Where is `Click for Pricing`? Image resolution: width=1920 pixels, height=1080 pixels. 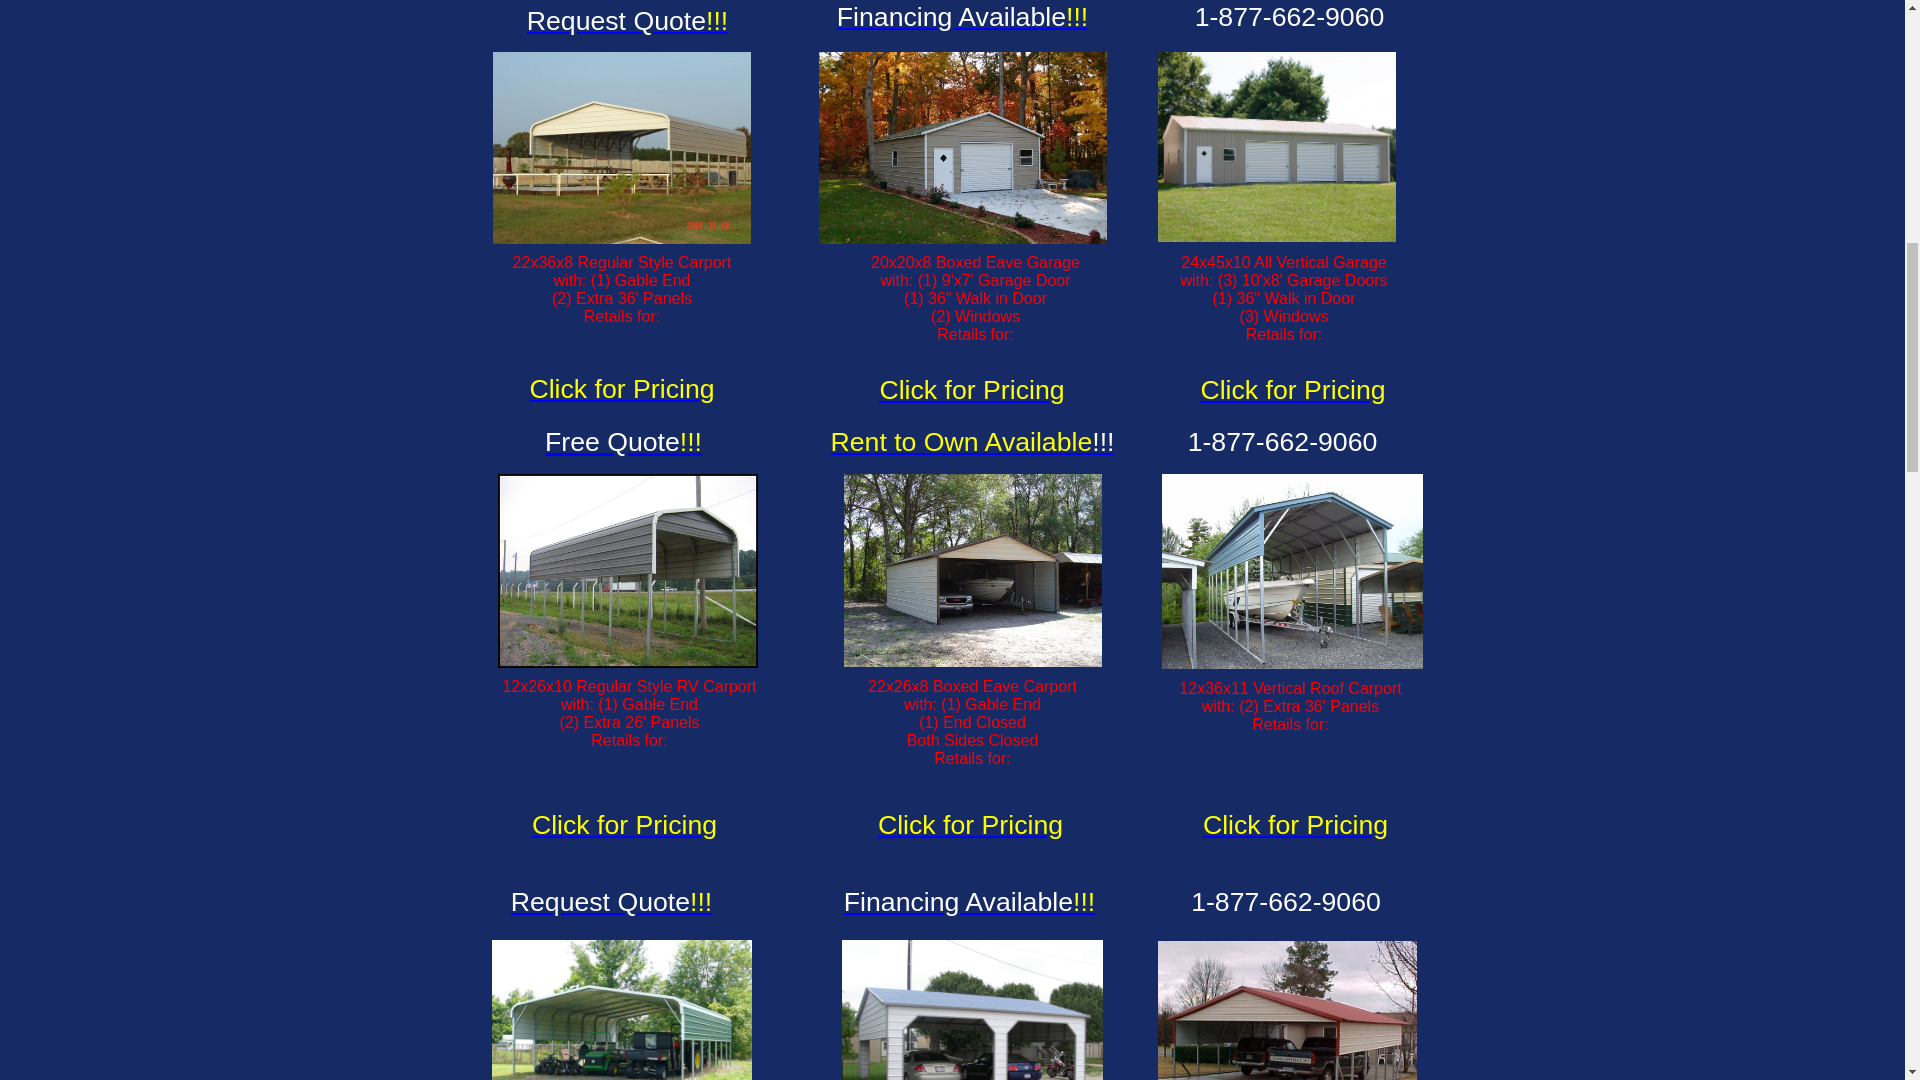
Click for Pricing is located at coordinates (1292, 390).